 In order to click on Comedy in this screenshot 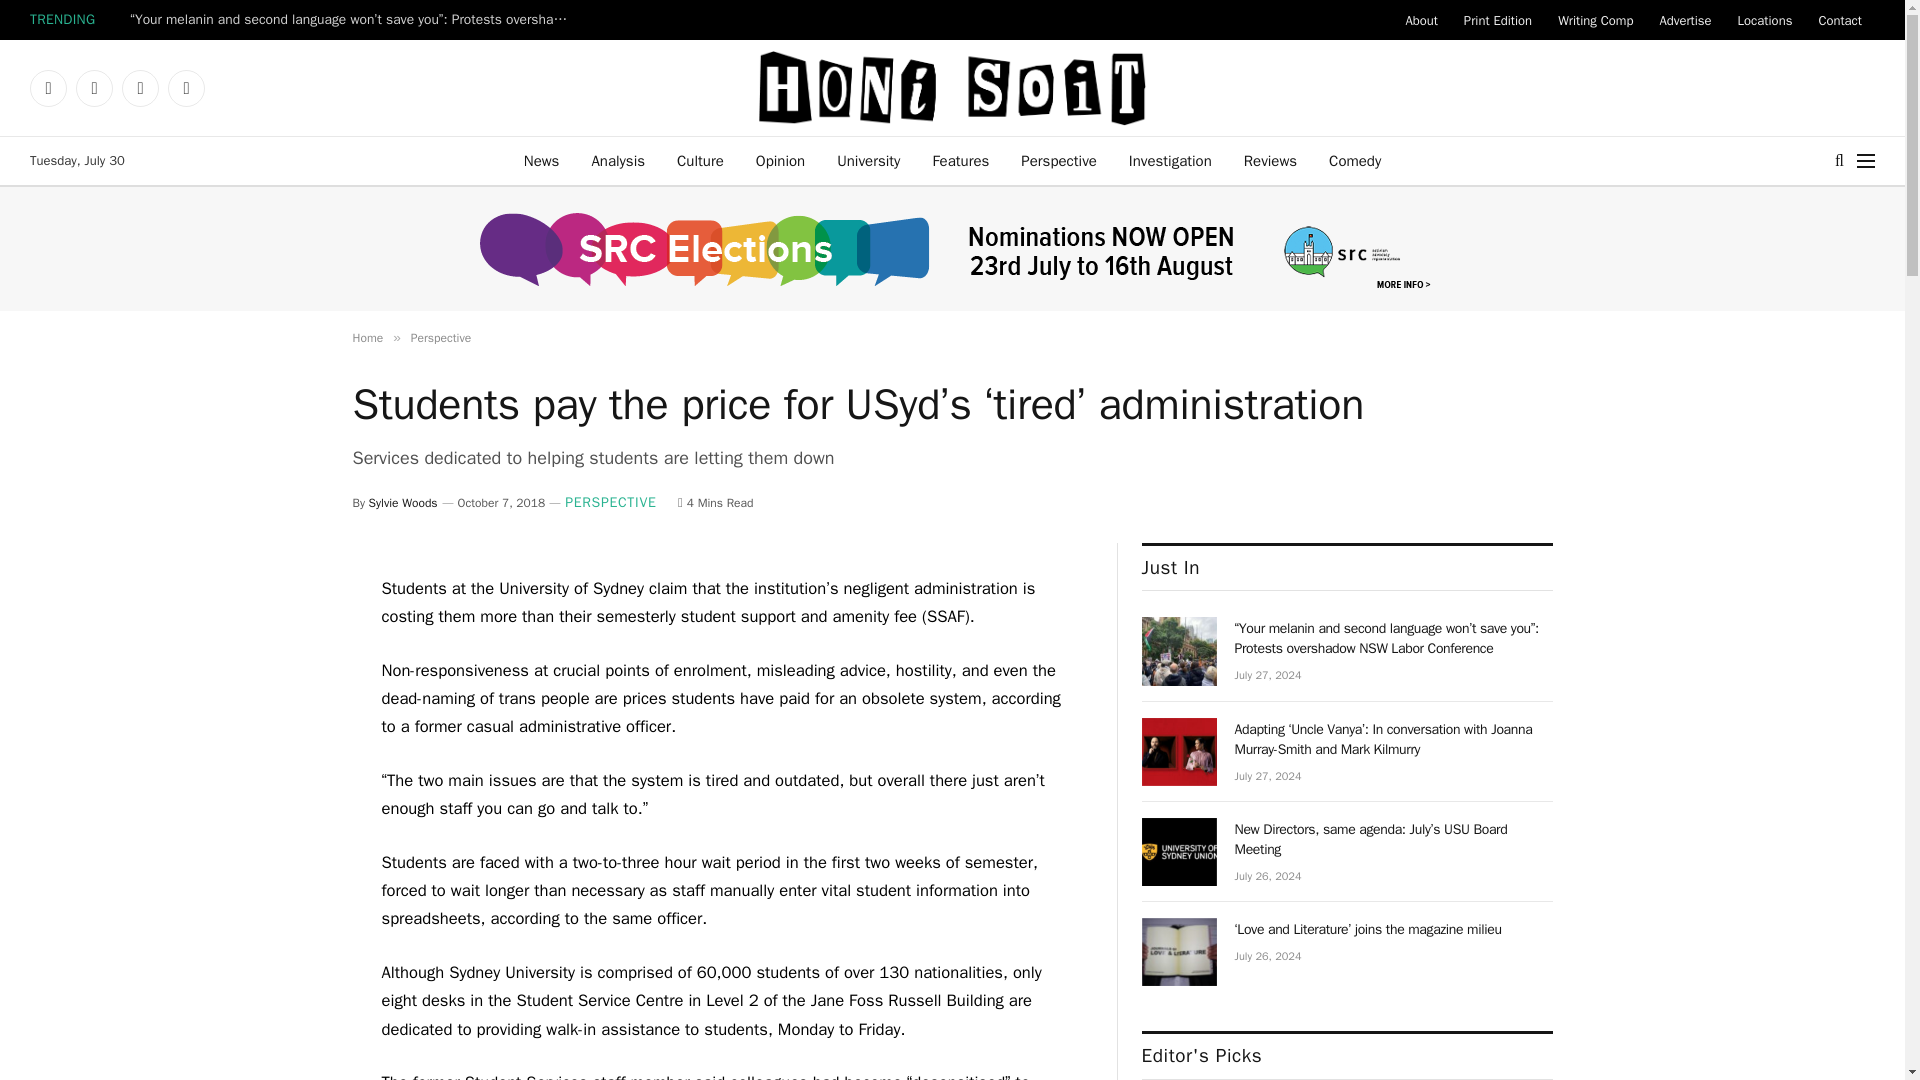, I will do `click(1355, 160)`.